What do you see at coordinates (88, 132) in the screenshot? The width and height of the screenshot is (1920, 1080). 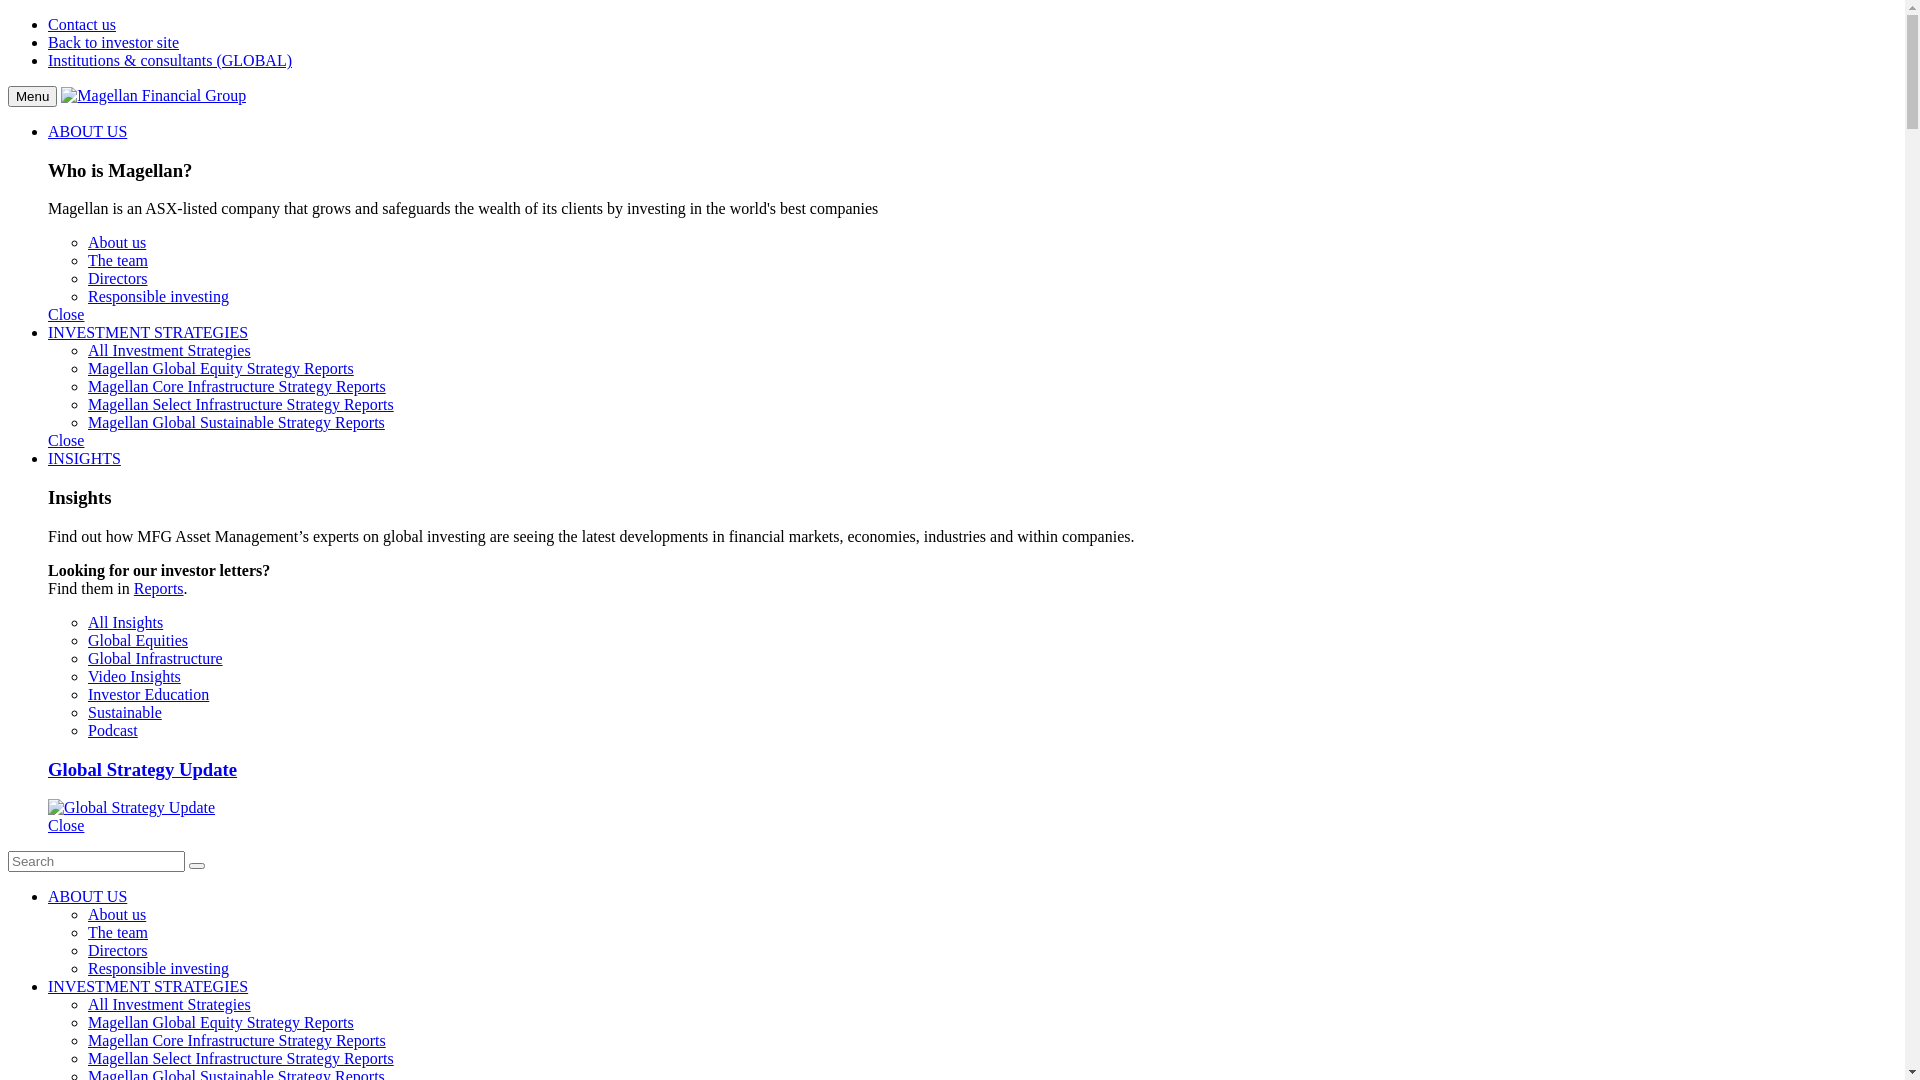 I see `ABOUT US` at bounding box center [88, 132].